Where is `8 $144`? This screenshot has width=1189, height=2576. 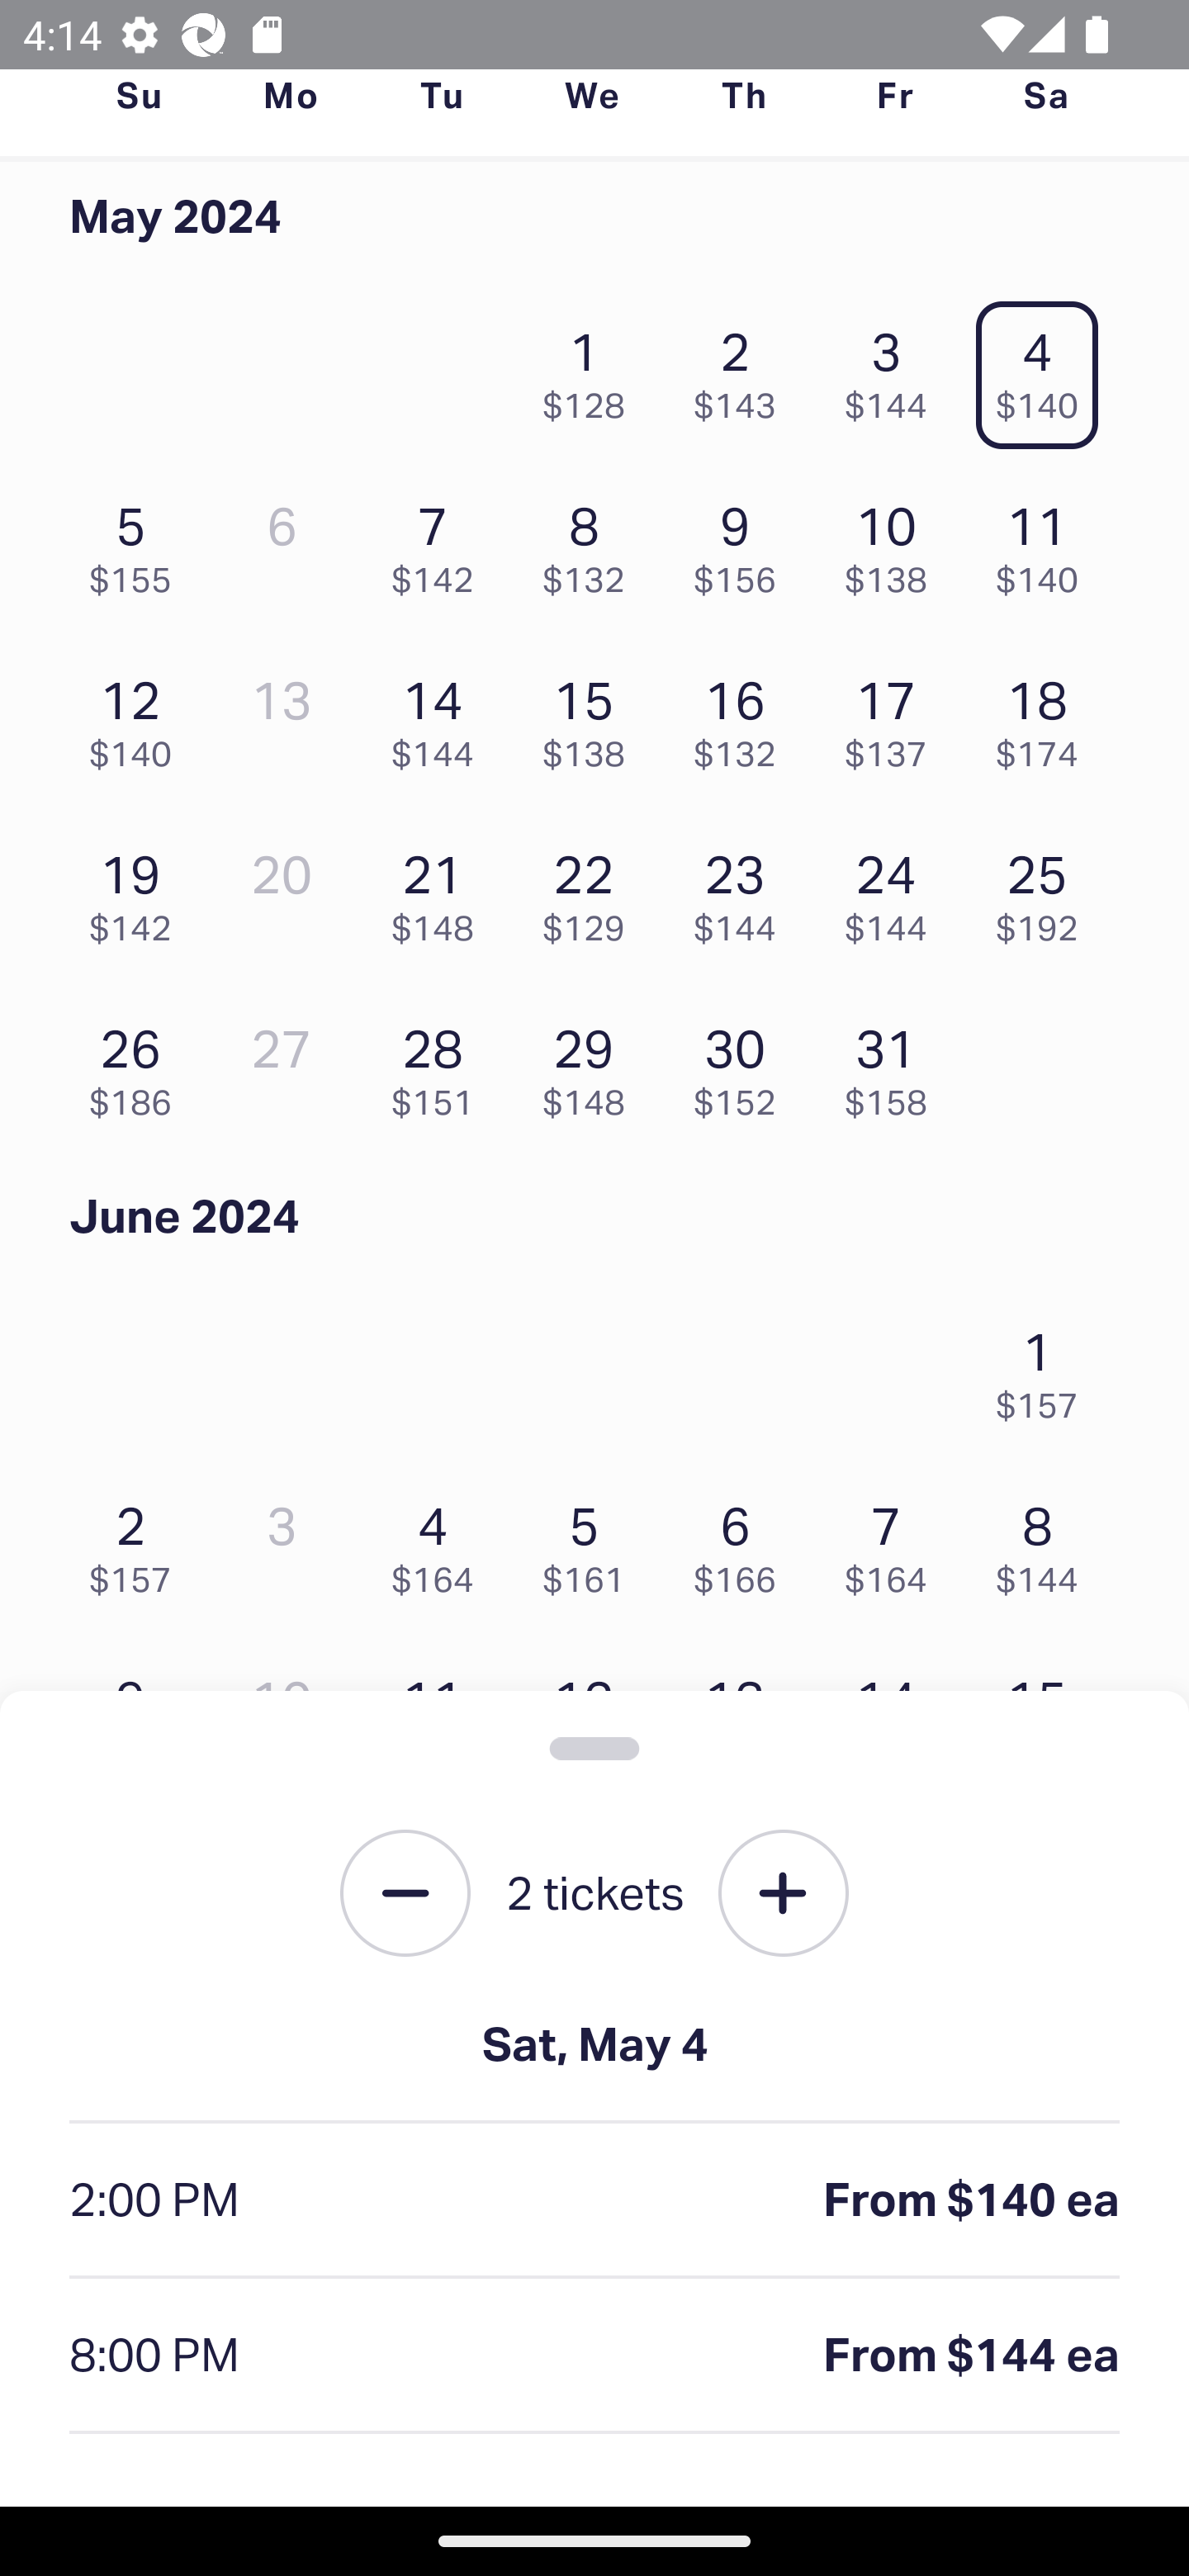 8 $144 is located at coordinates (1045, 1541).